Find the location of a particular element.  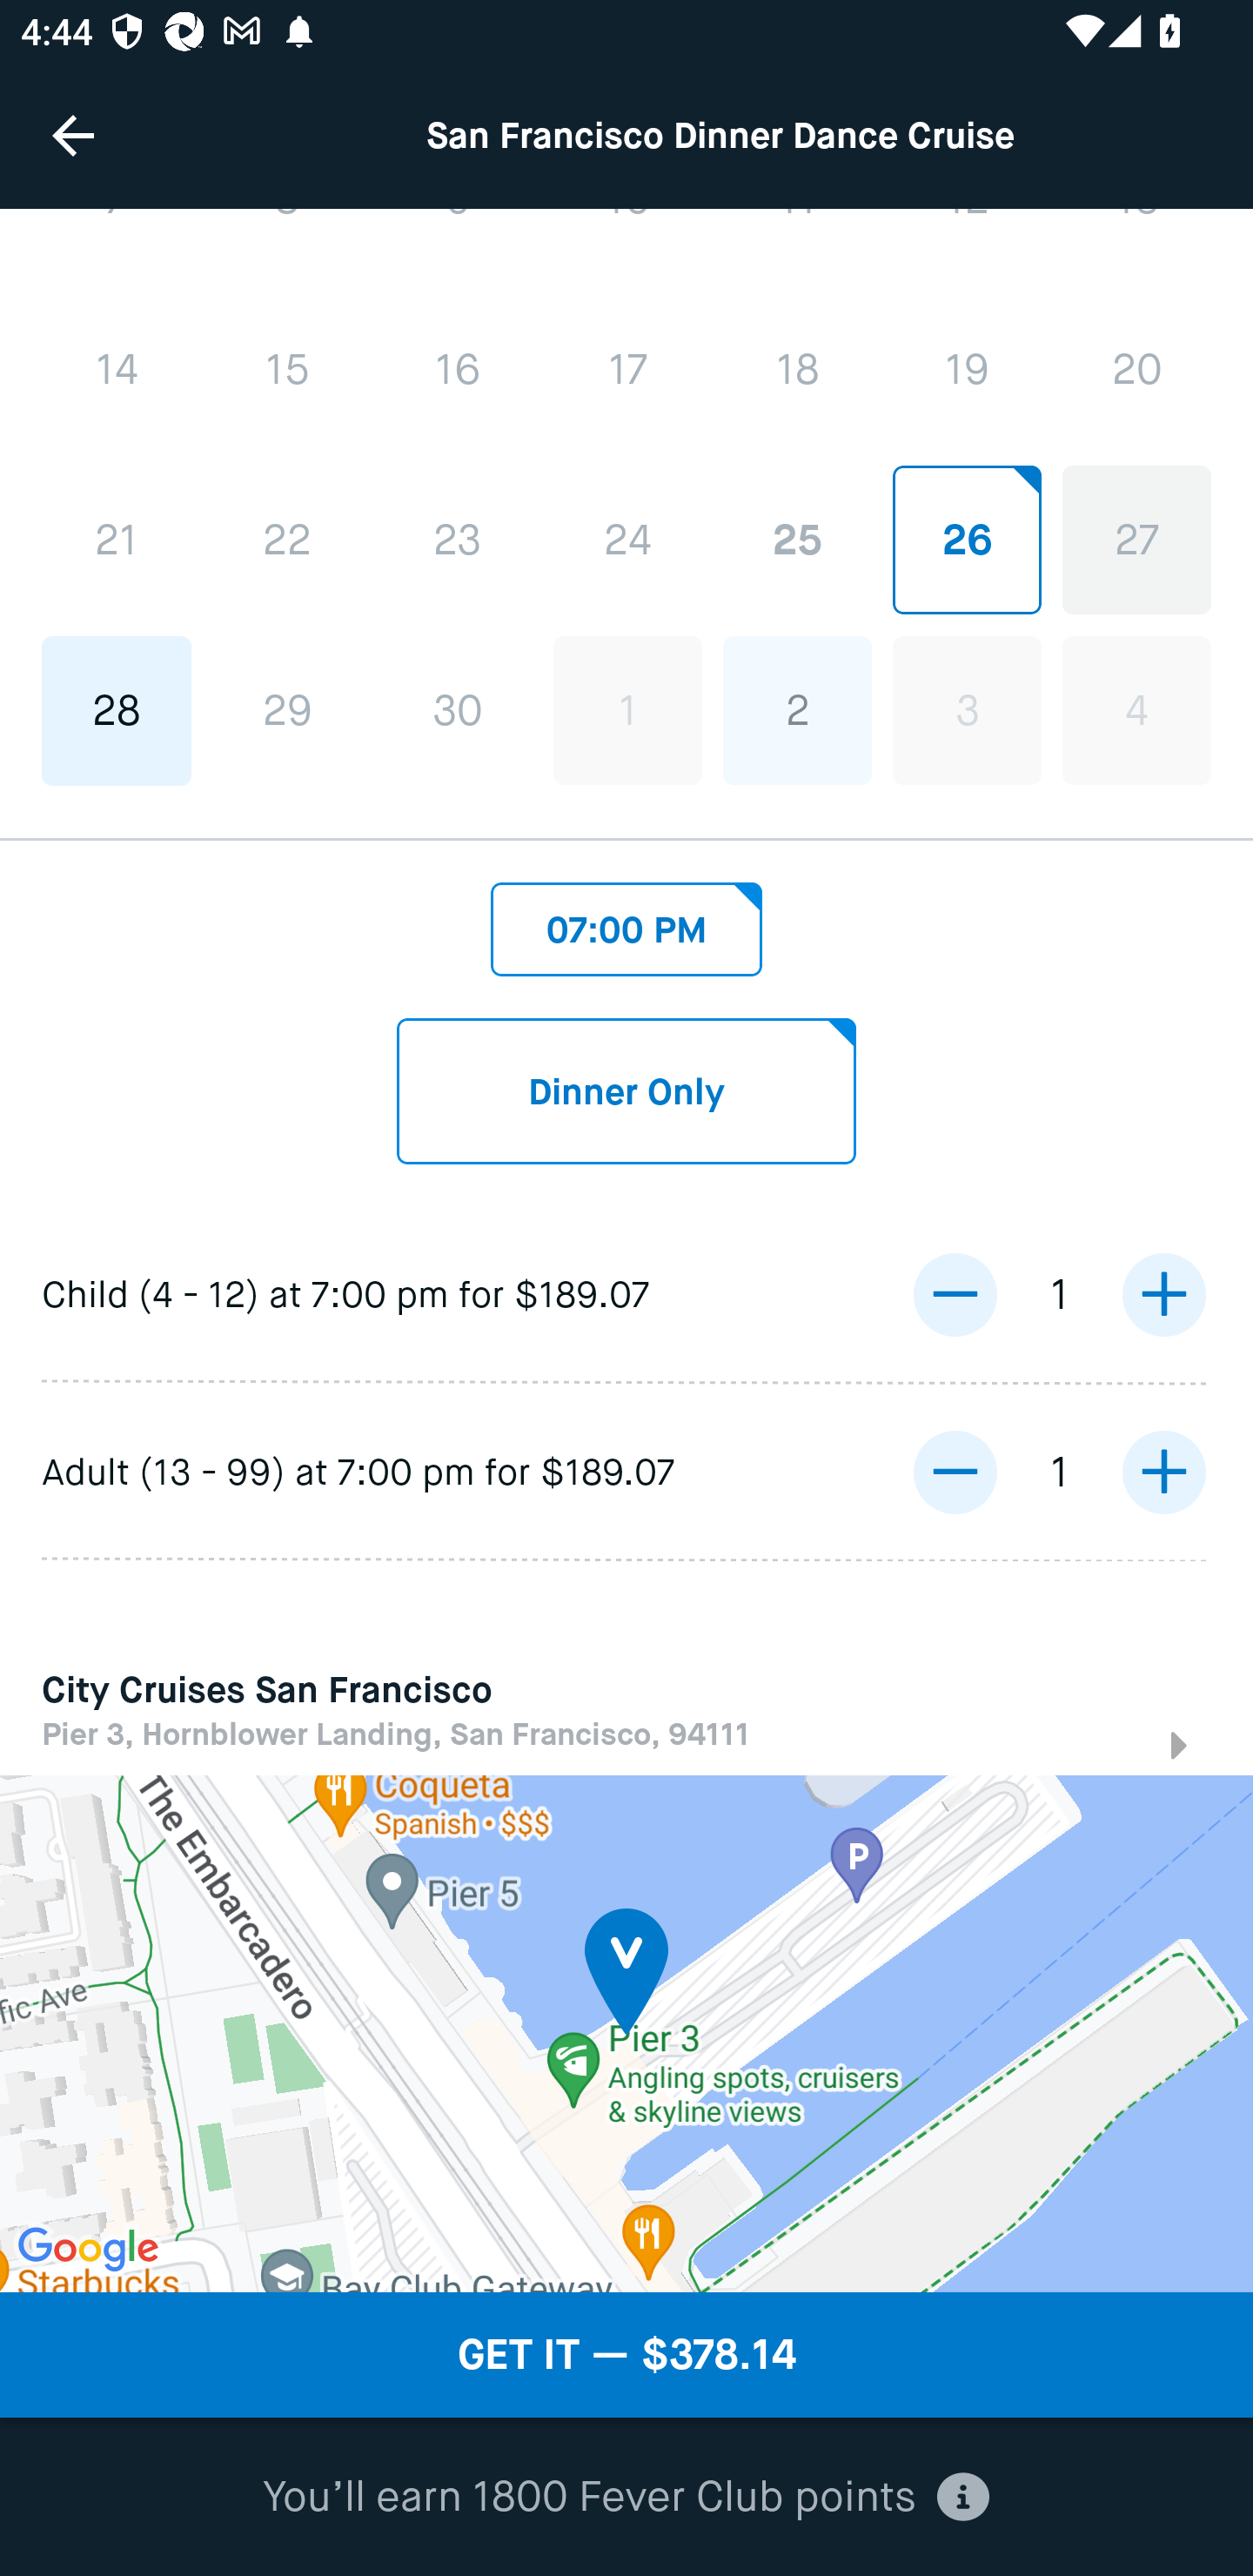

27 is located at coordinates (1136, 540).